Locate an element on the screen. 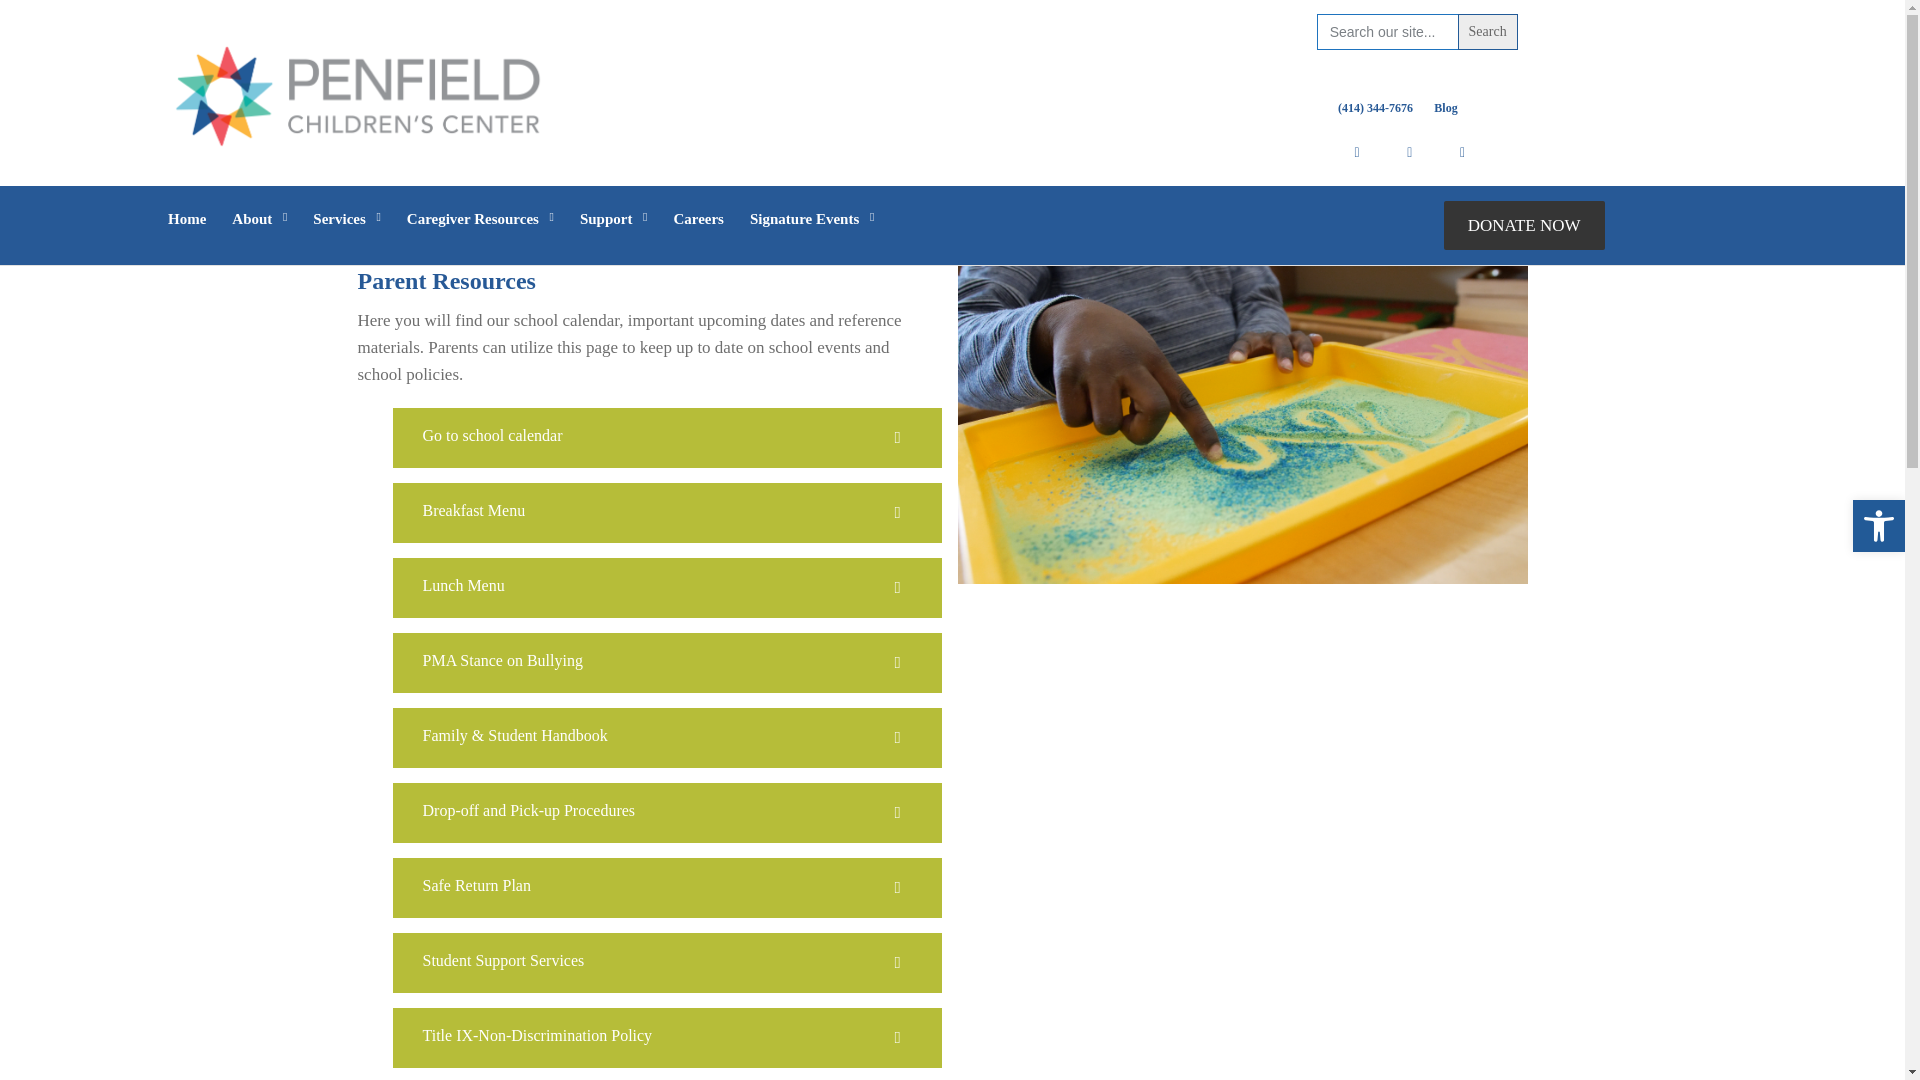 The image size is (1920, 1080). Drop-off and Pick-up Procedures is located at coordinates (897, 813).